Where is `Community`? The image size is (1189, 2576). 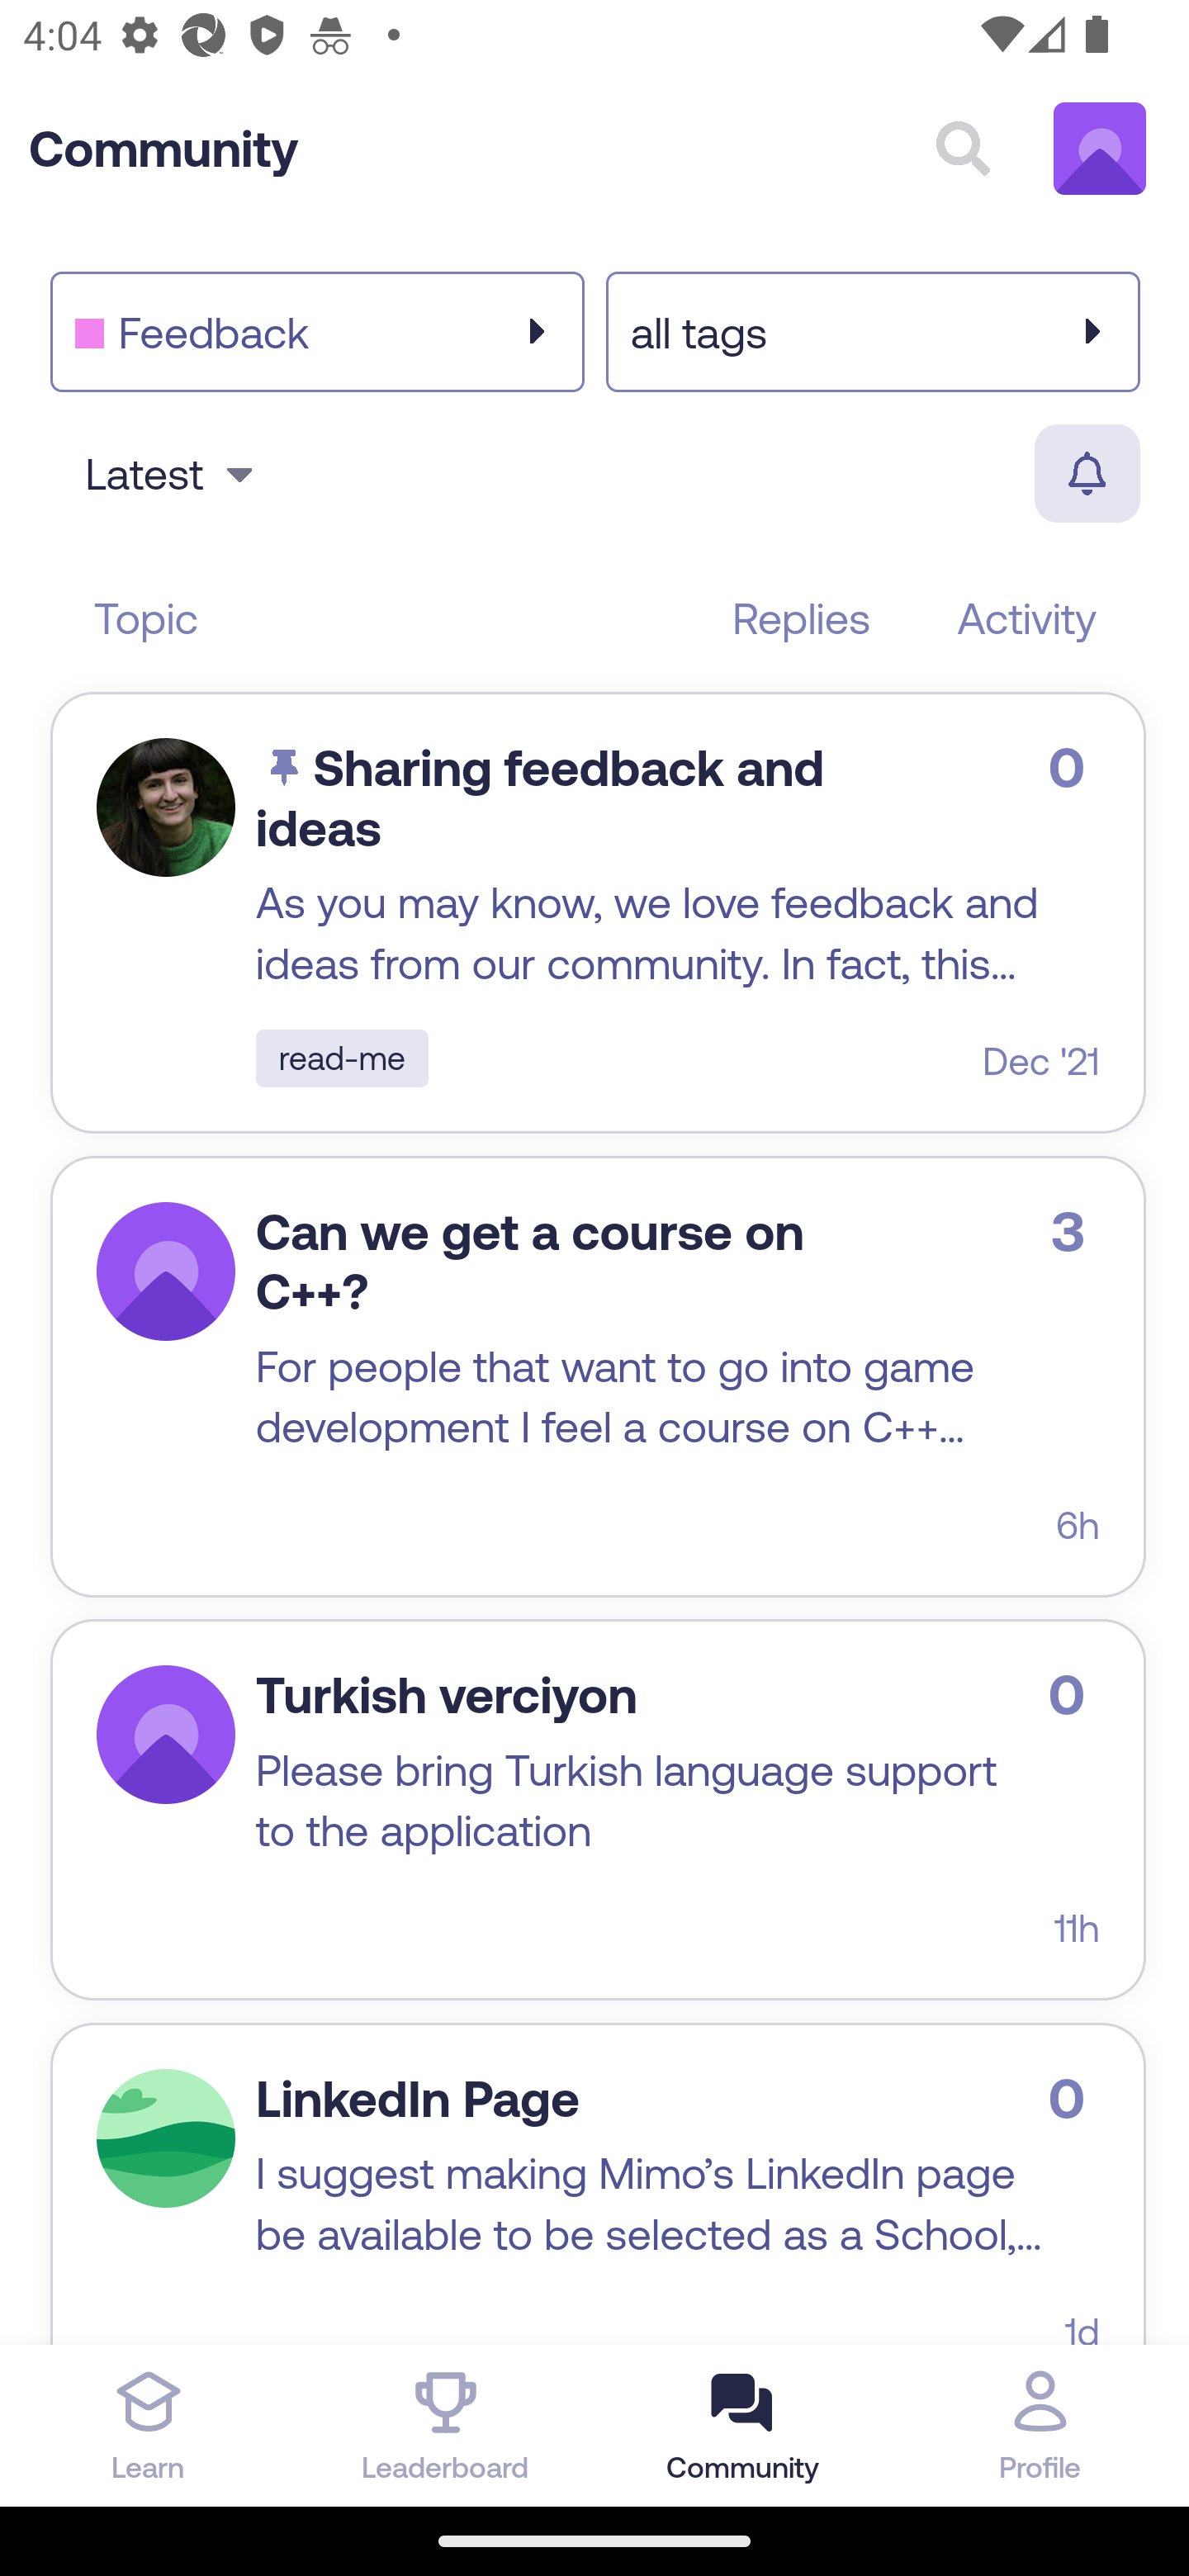 Community is located at coordinates (164, 149).